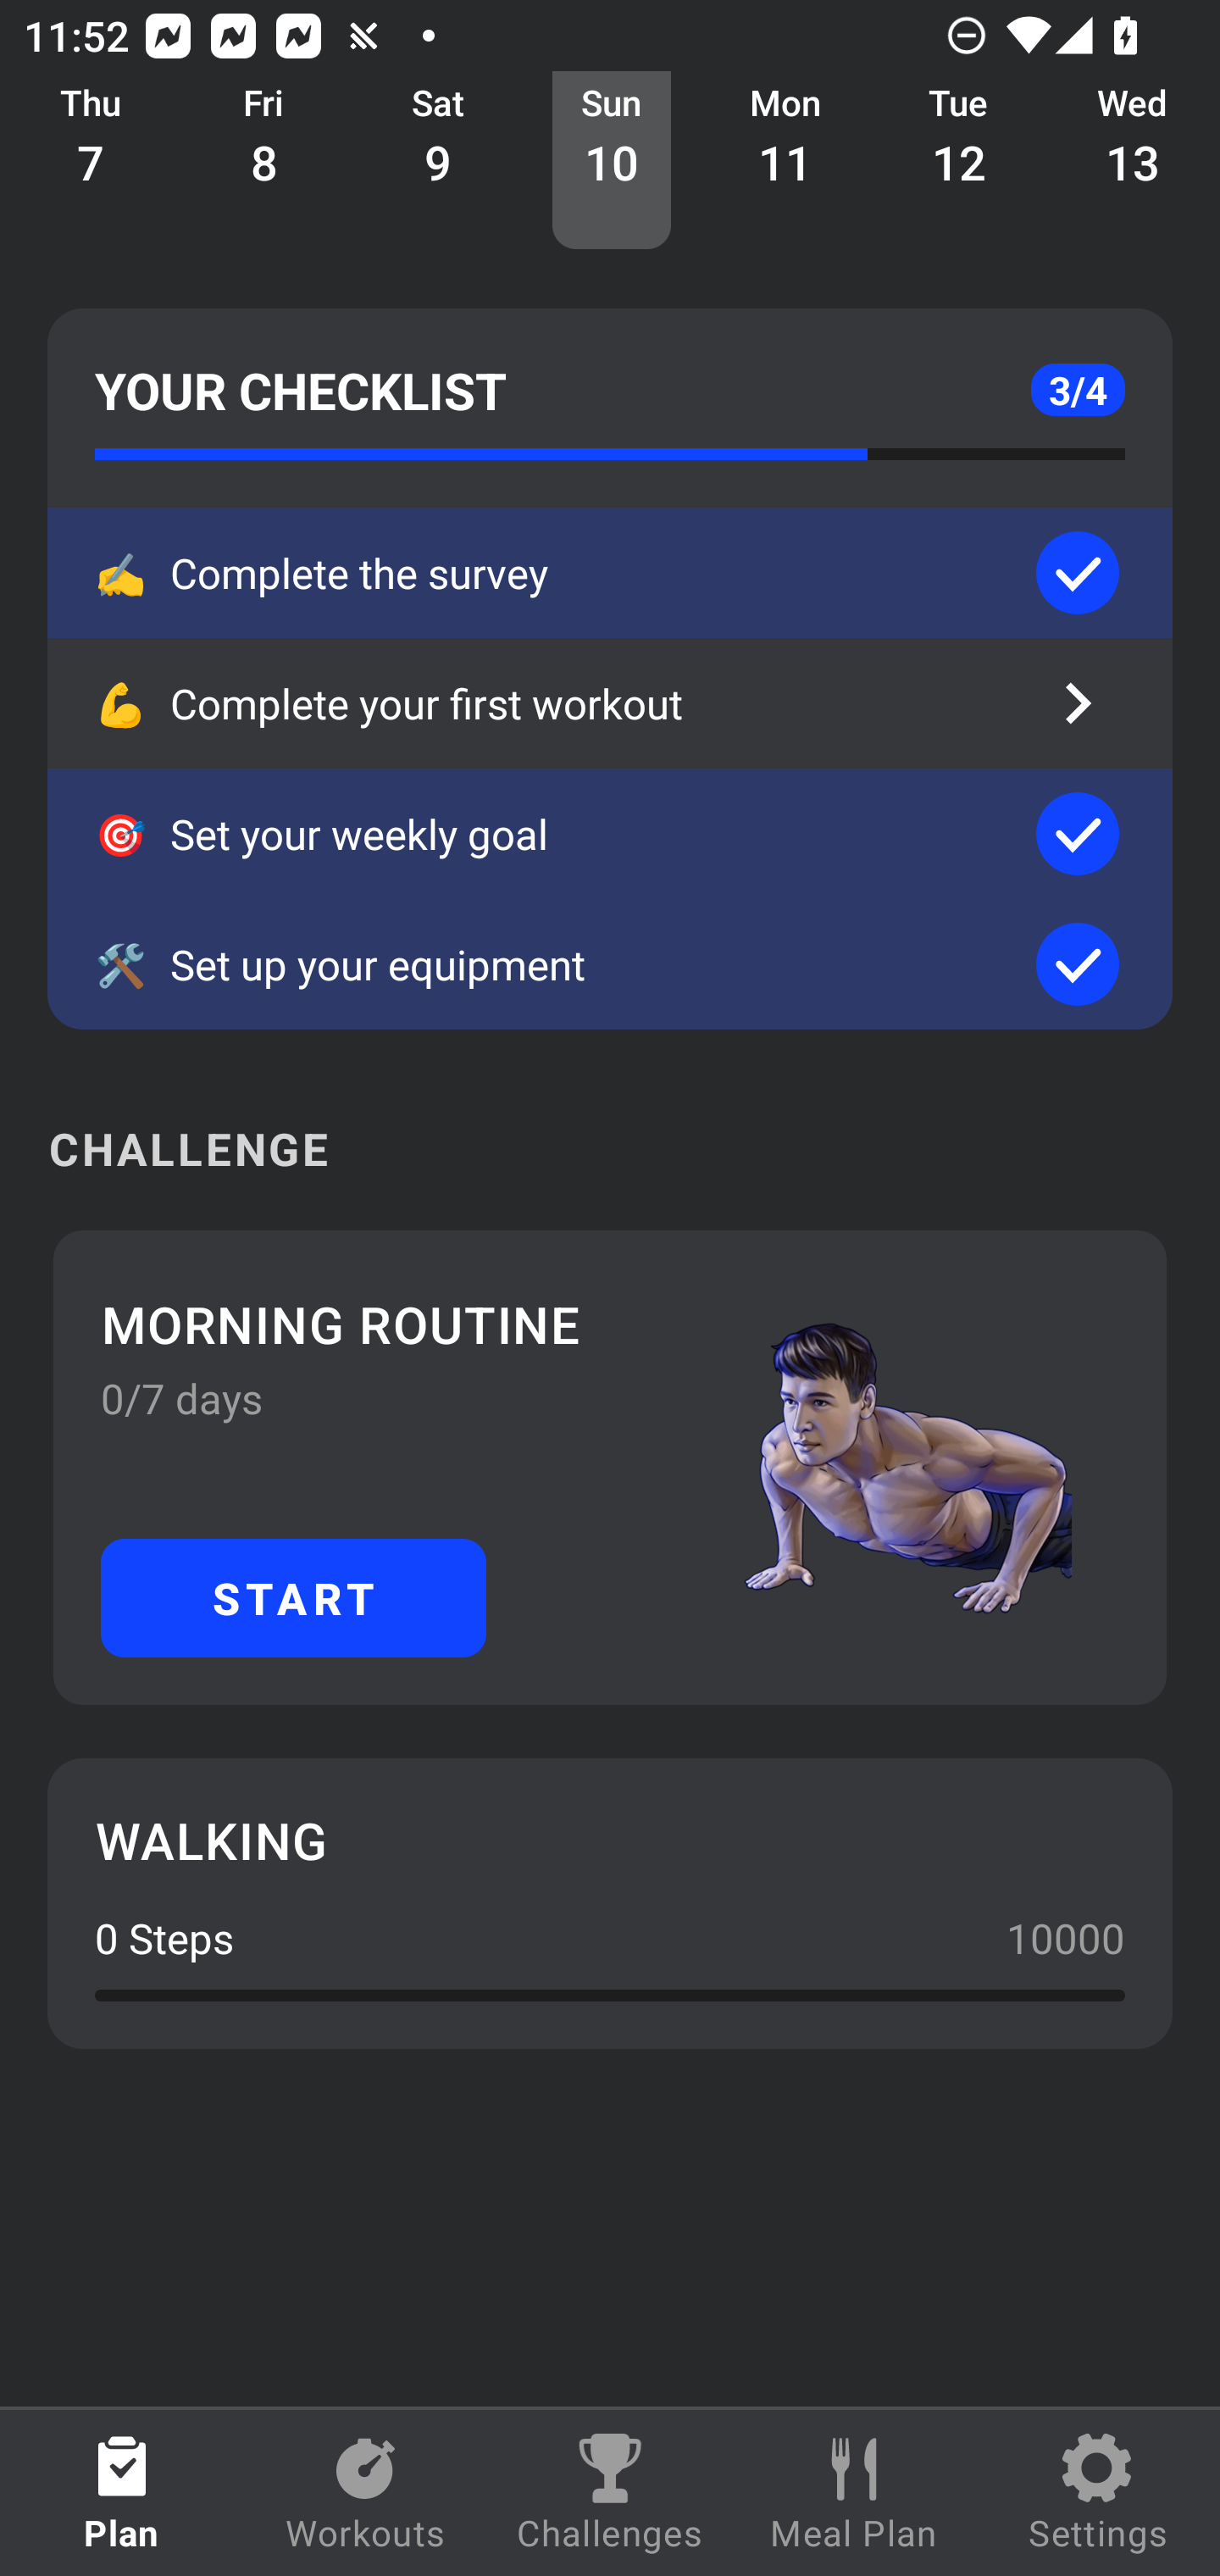 The image size is (1220, 2576). What do you see at coordinates (959, 161) in the screenshot?
I see `Tue 12` at bounding box center [959, 161].